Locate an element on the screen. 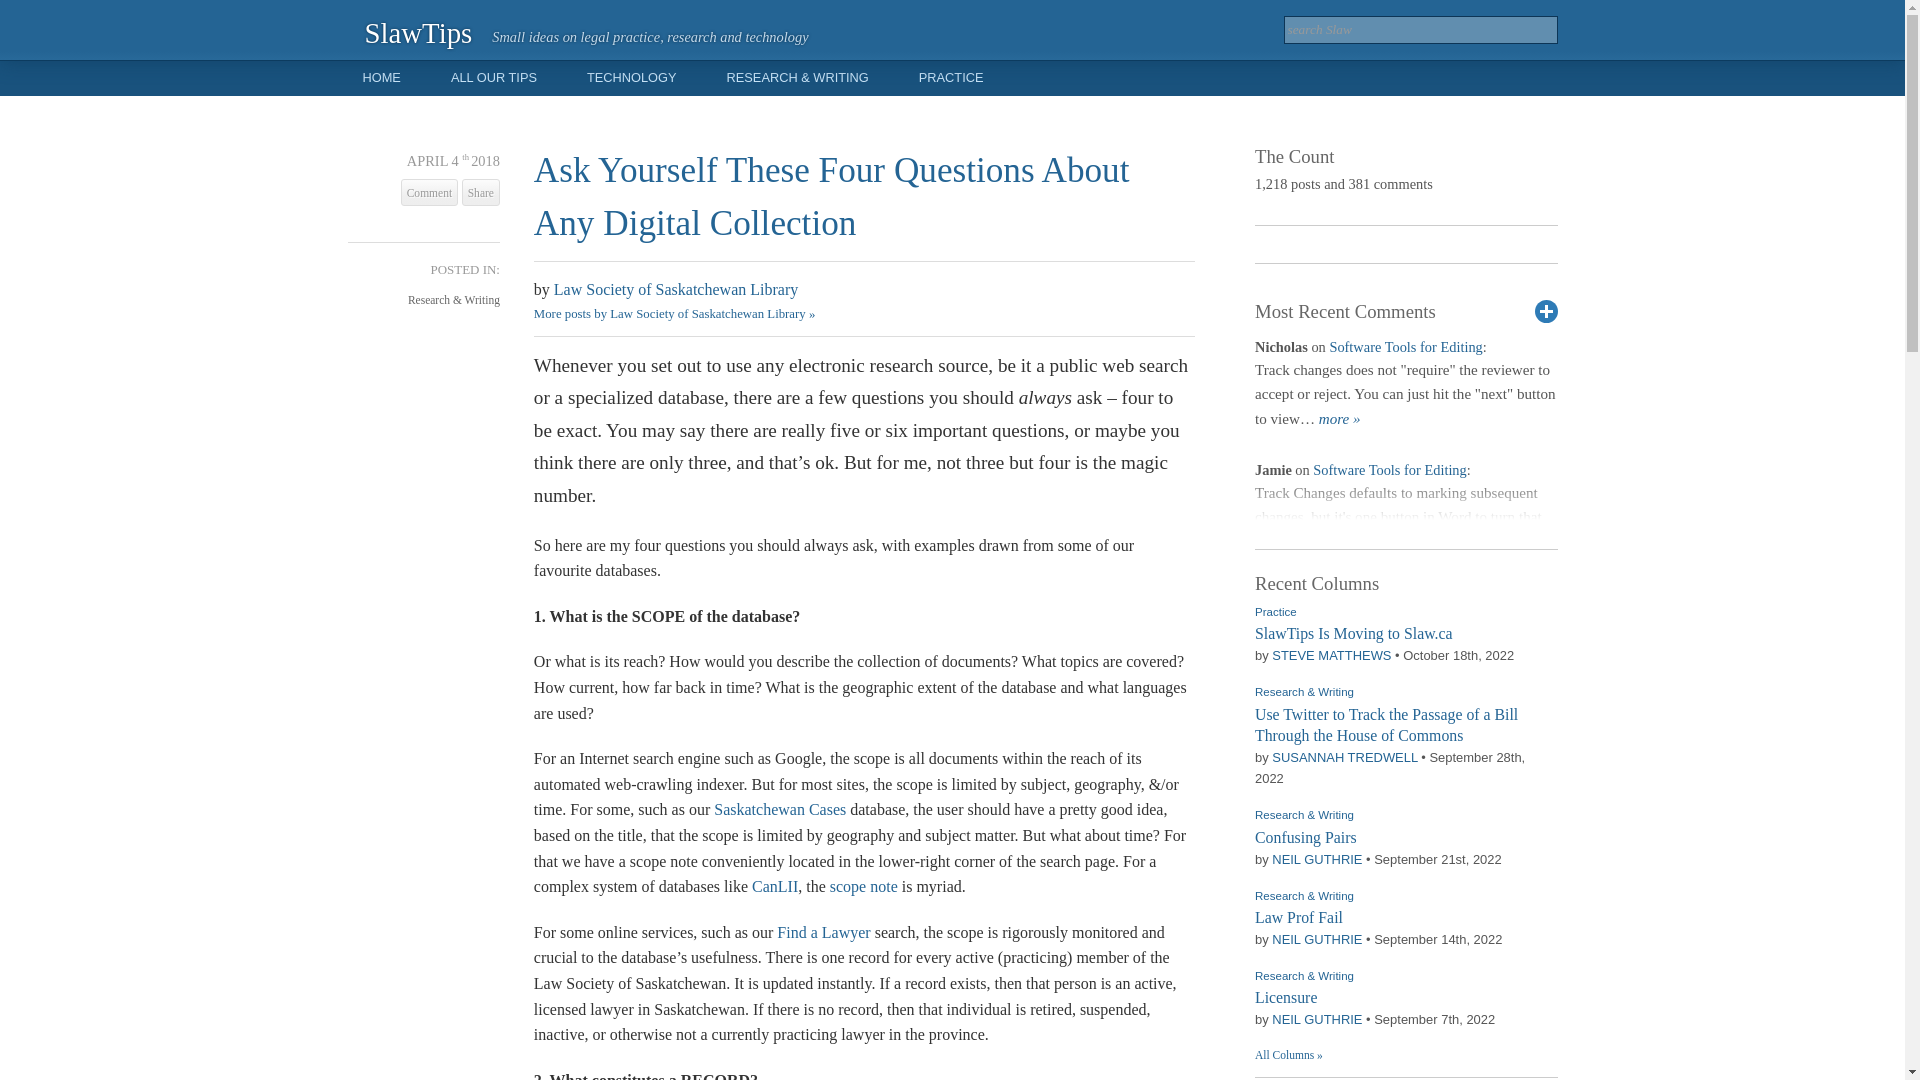 This screenshot has width=1920, height=1080. Comment is located at coordinates (430, 193).